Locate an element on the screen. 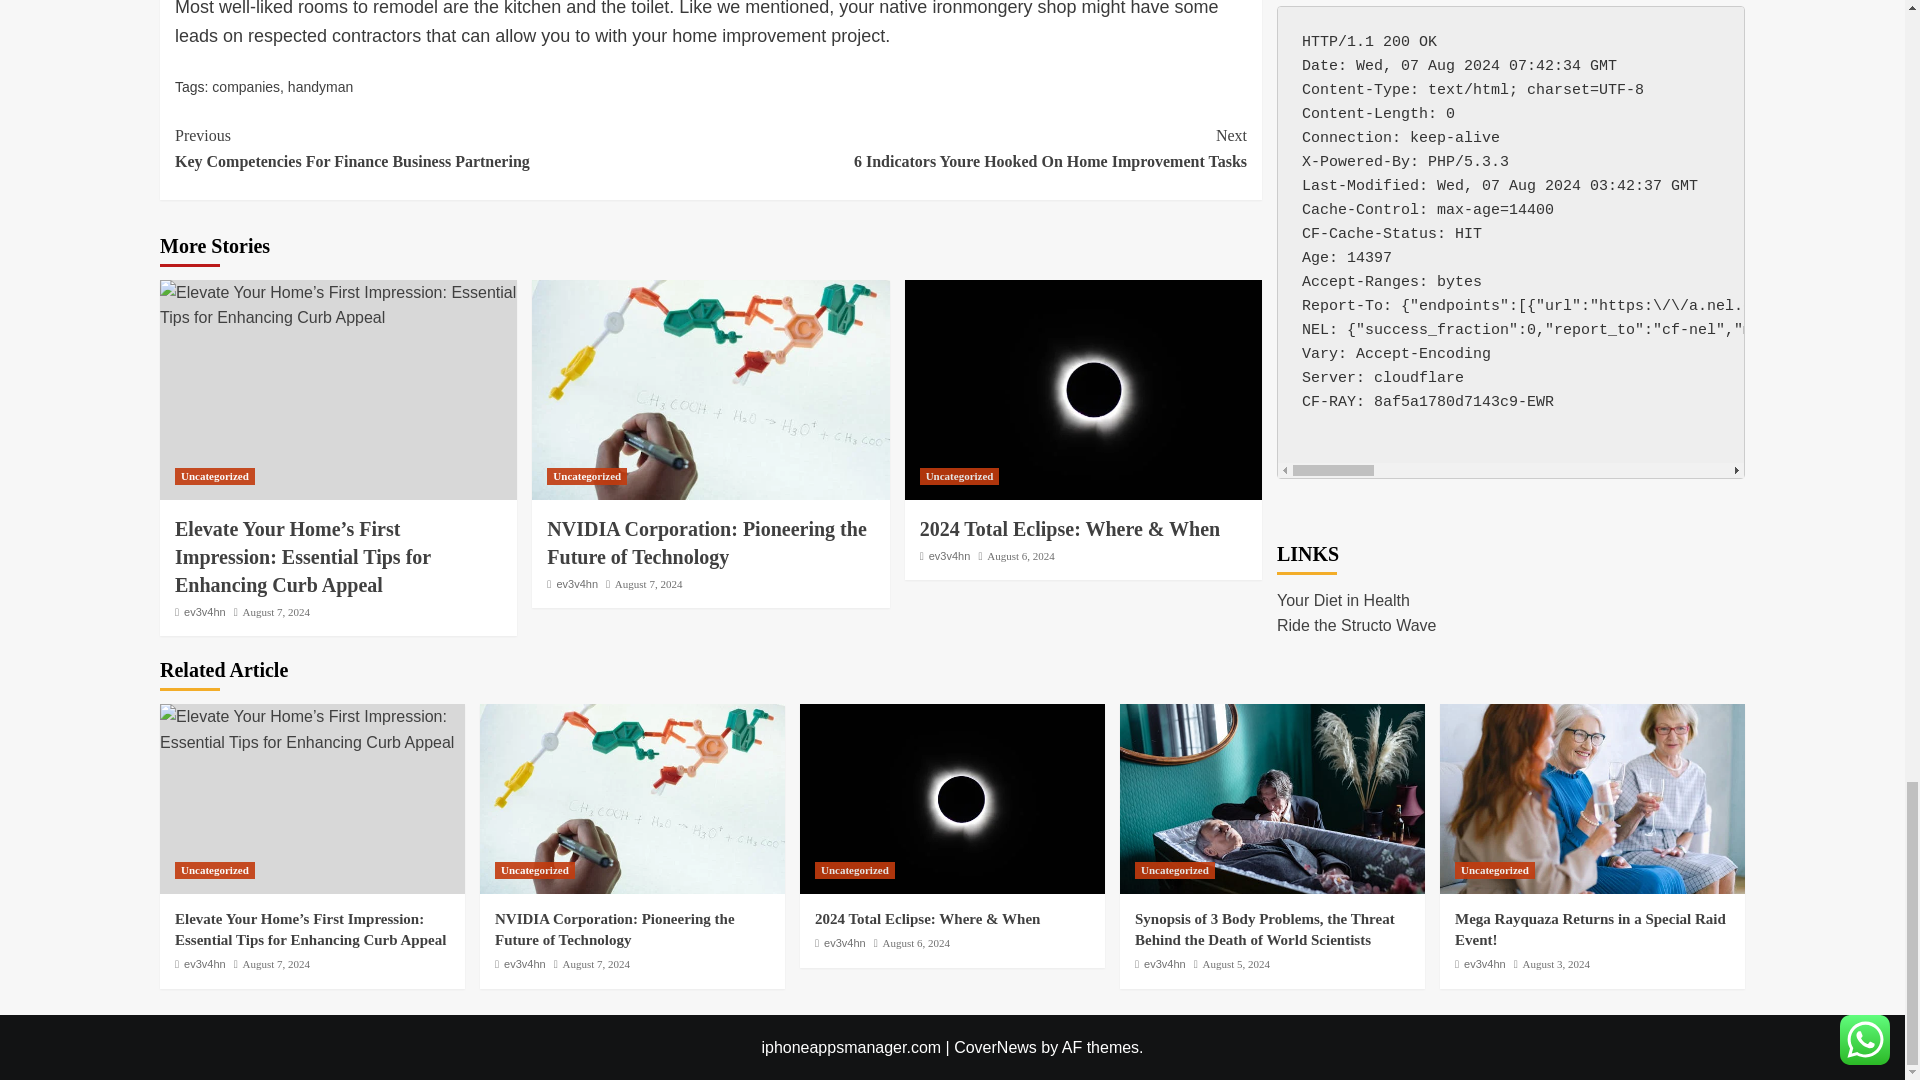 The height and width of the screenshot is (1080, 1920). companies is located at coordinates (246, 86).